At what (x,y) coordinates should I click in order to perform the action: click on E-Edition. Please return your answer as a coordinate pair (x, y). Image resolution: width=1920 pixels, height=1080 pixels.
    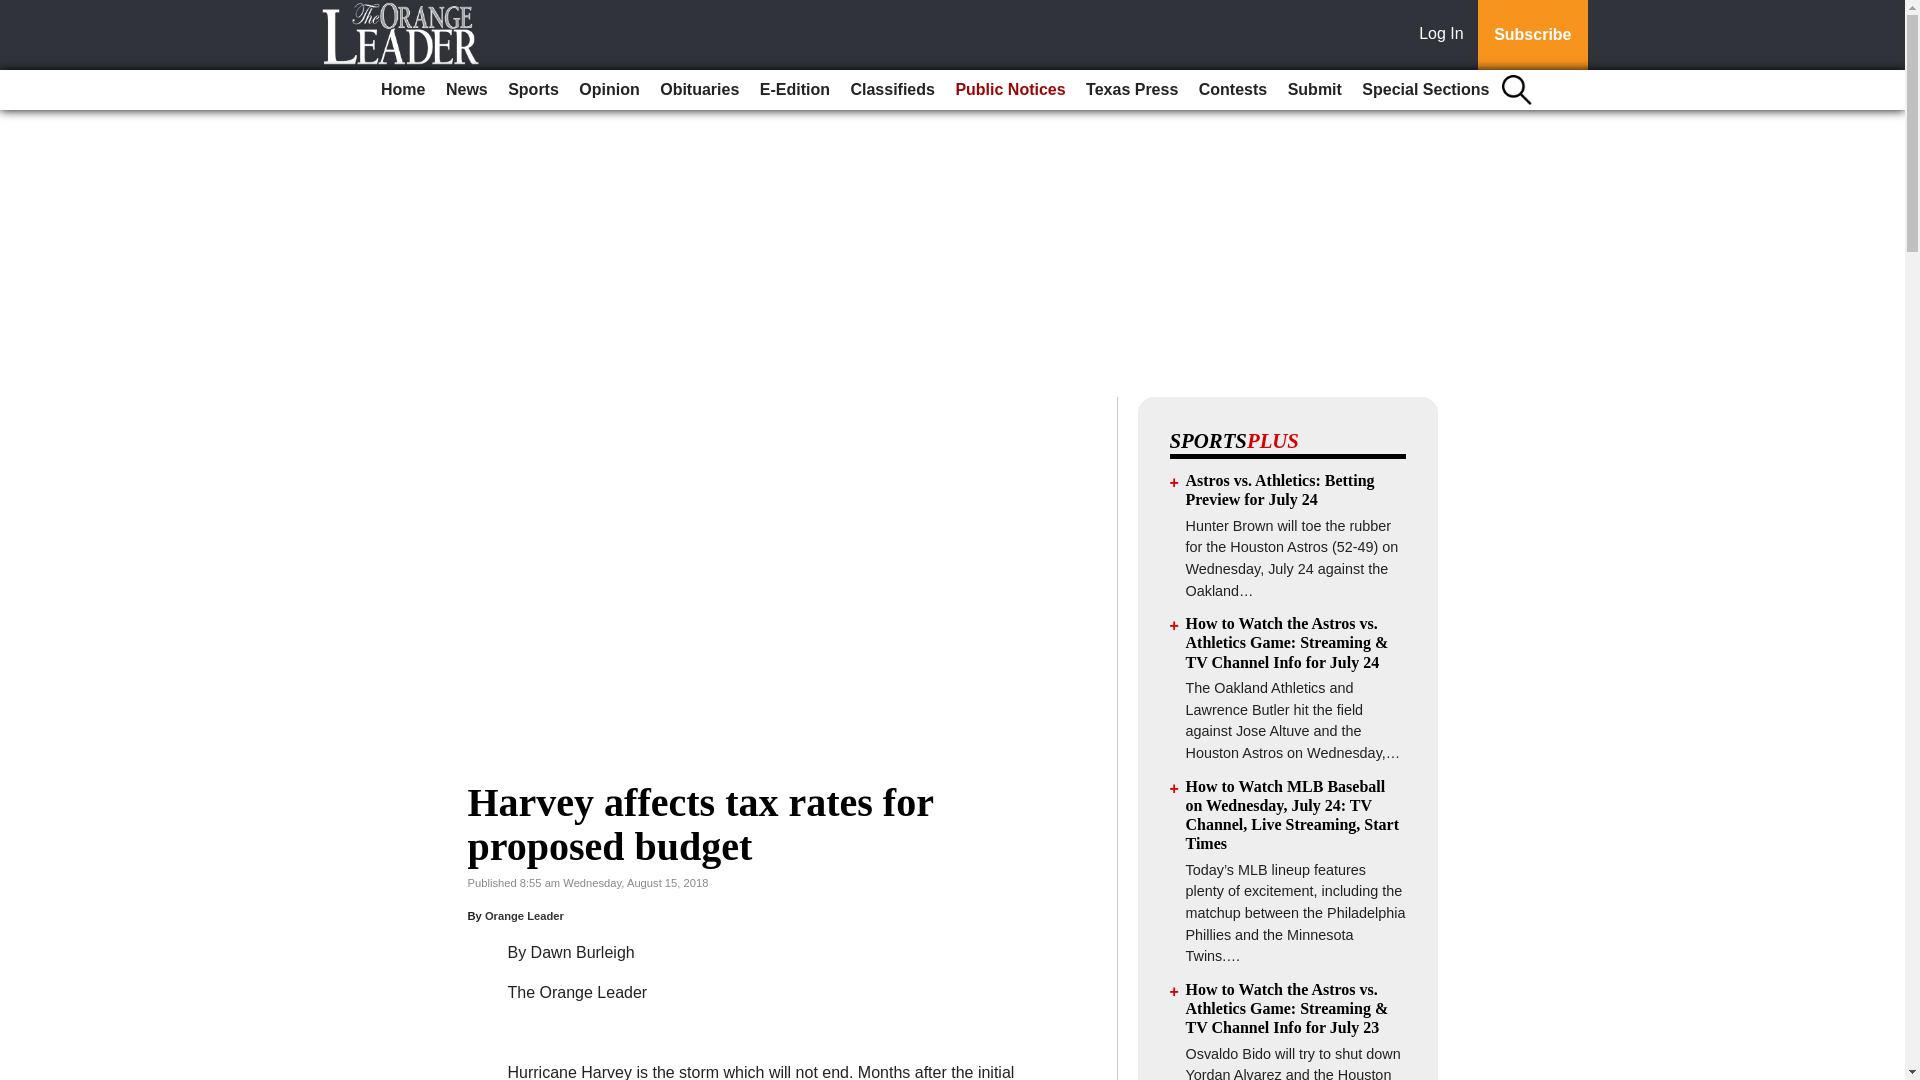
    Looking at the image, I should click on (794, 90).